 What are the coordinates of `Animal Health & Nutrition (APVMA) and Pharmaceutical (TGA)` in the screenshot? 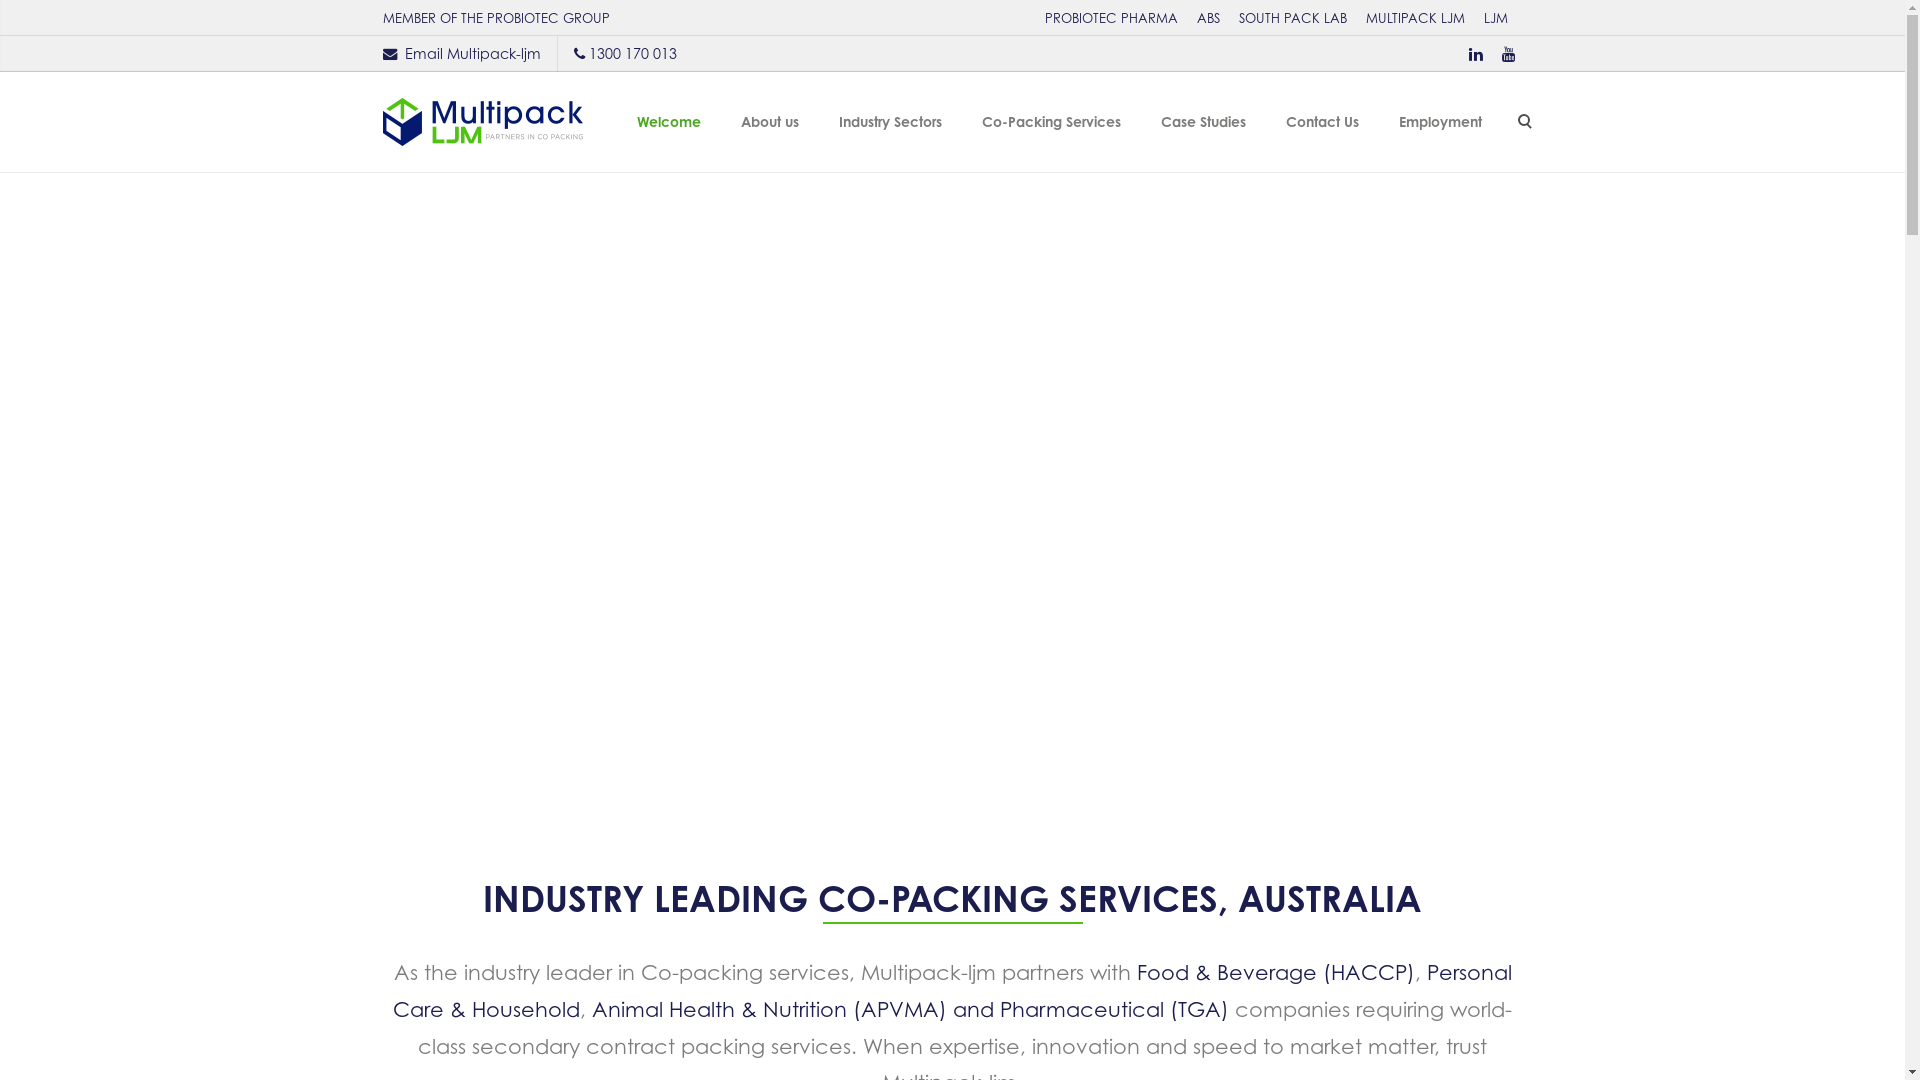 It's located at (910, 1009).